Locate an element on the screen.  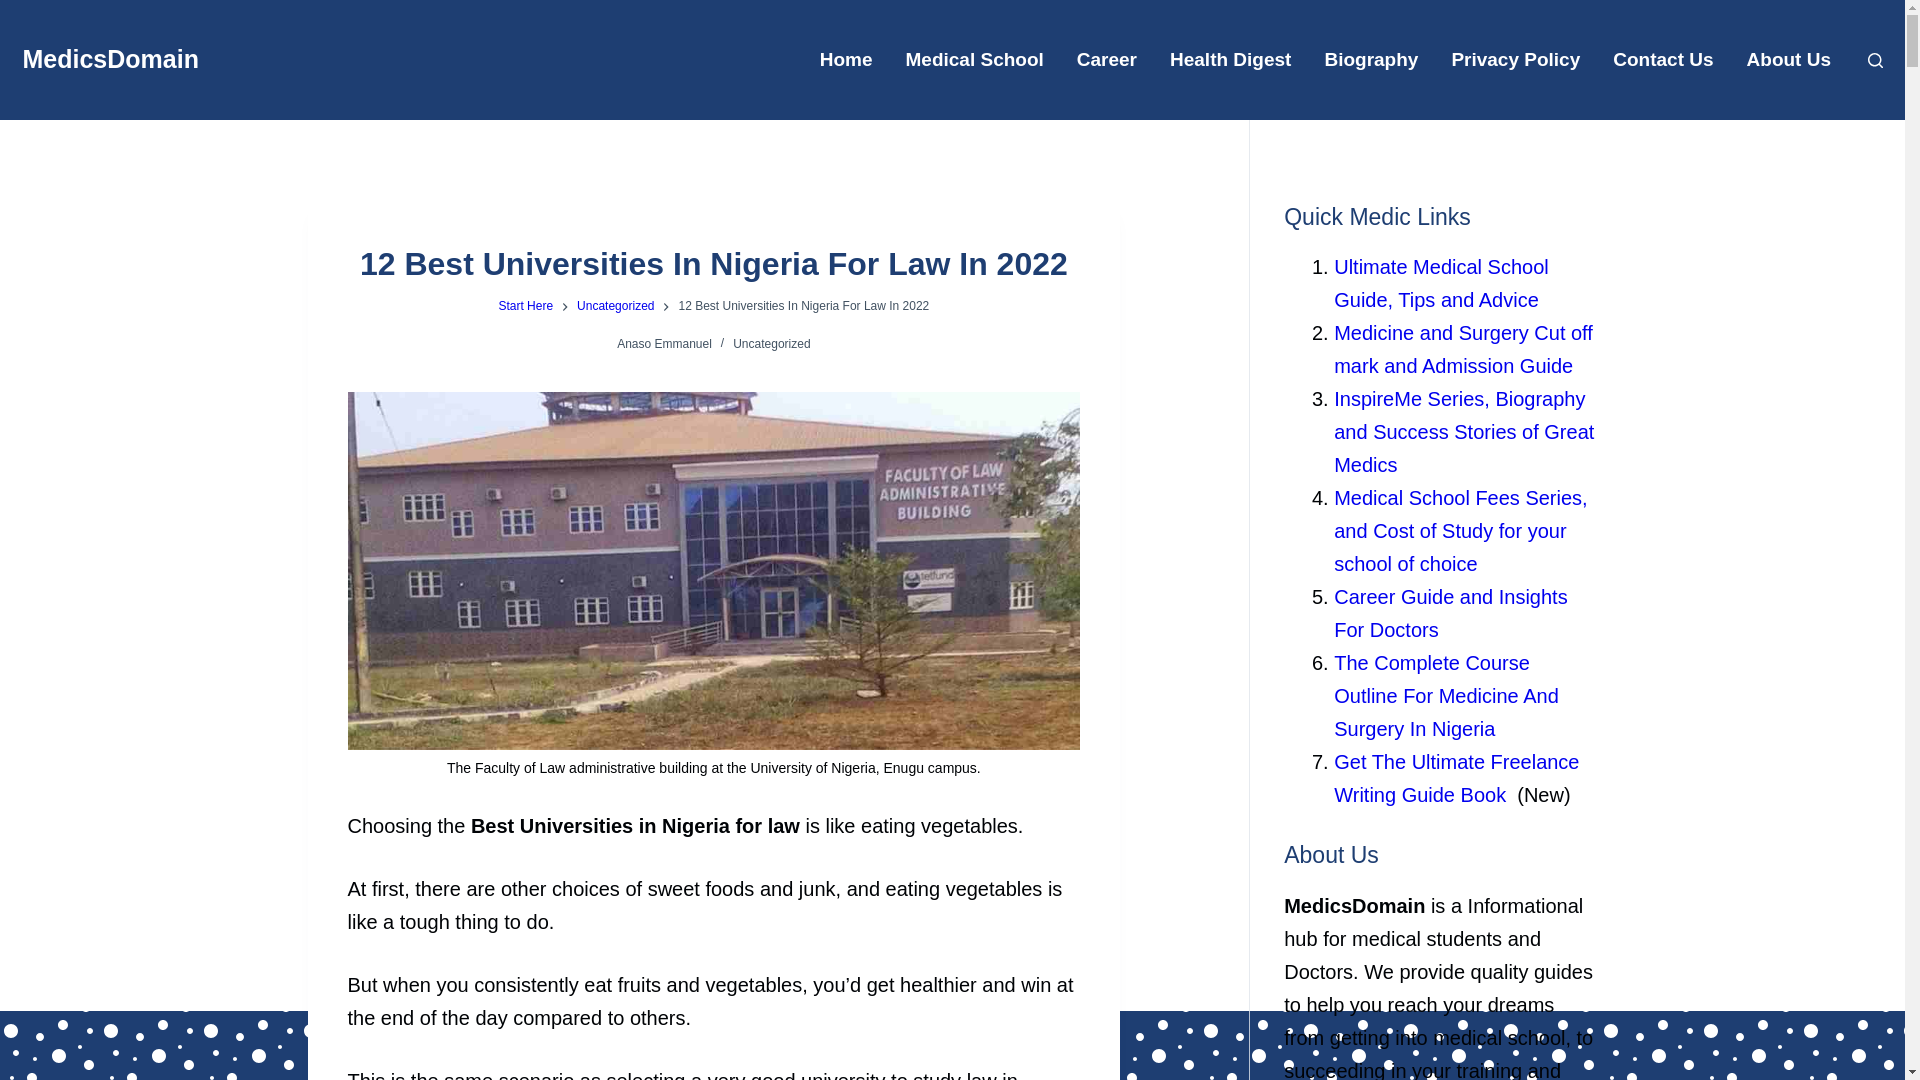
About Us is located at coordinates (1788, 60).